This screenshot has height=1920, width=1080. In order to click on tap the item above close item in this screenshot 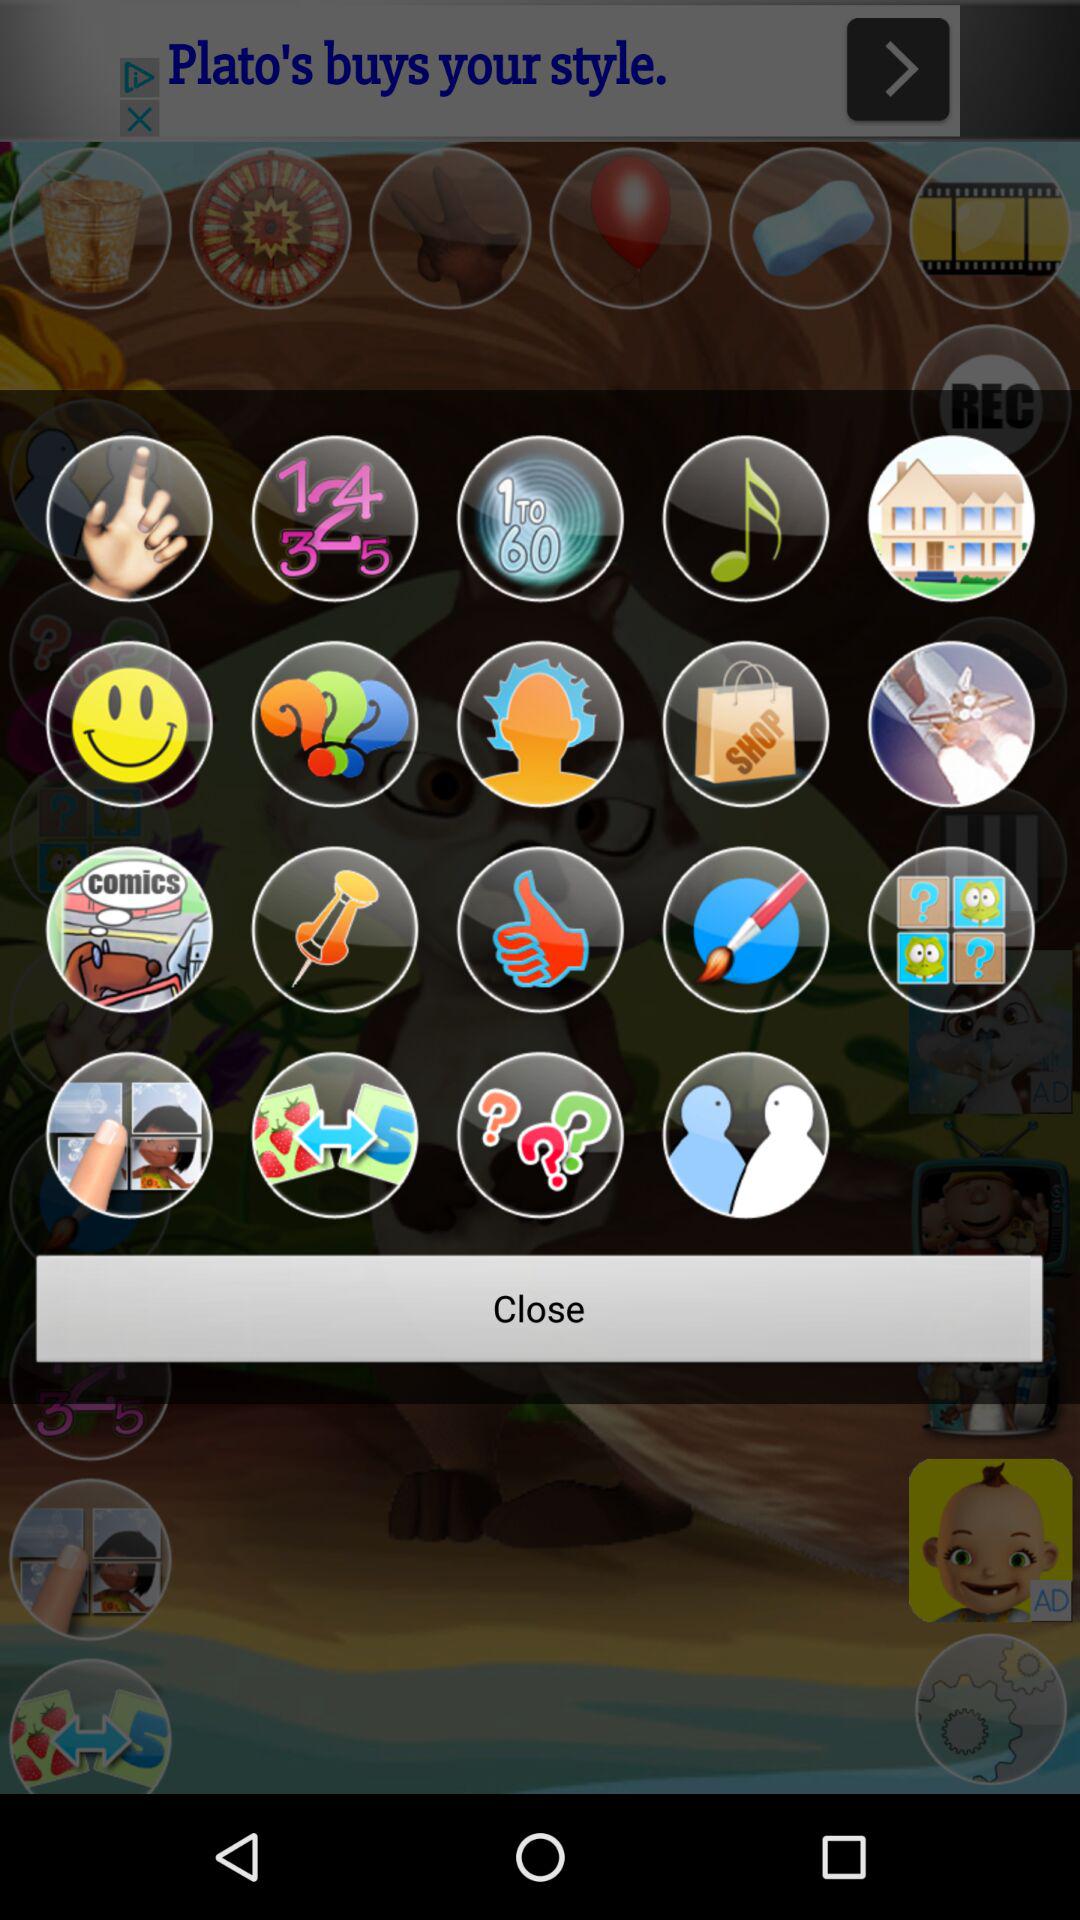, I will do `click(128, 1135)`.